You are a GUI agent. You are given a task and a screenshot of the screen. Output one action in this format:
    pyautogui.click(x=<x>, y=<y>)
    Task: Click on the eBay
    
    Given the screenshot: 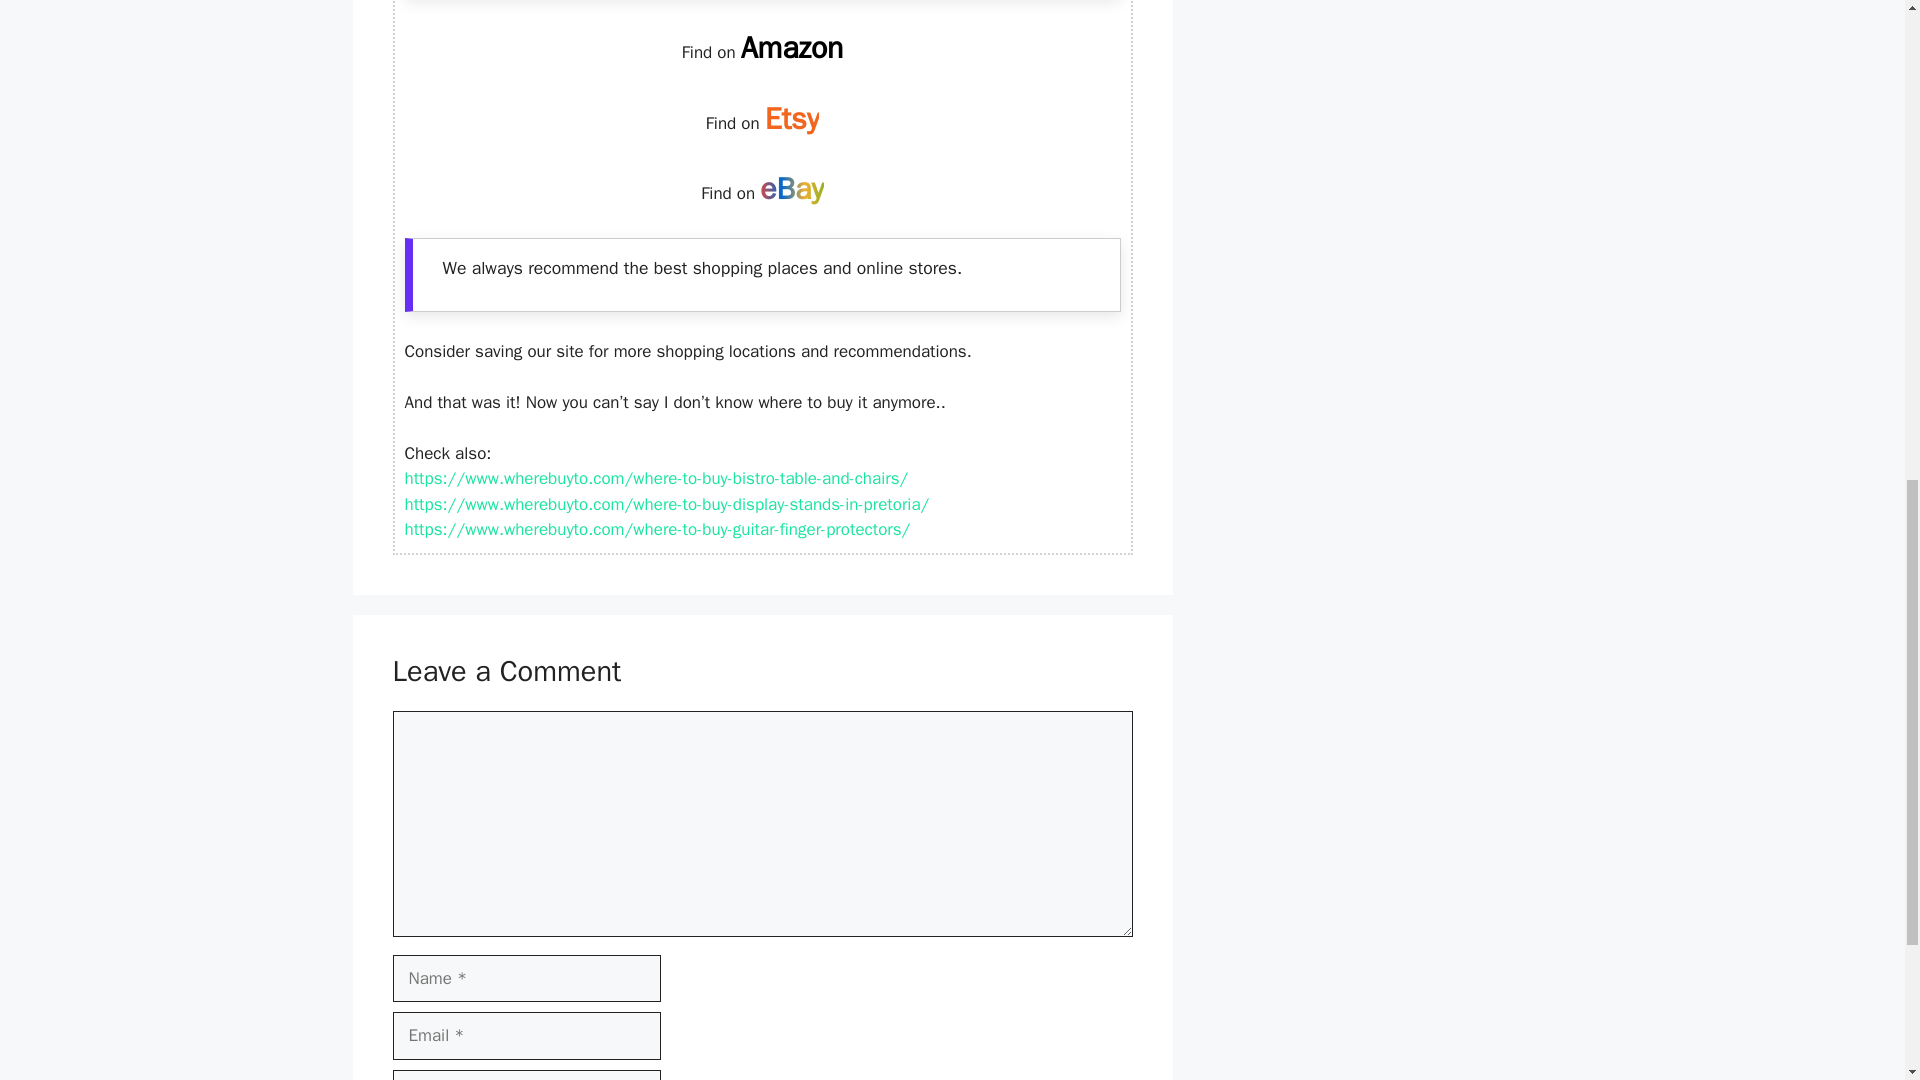 What is the action you would take?
    pyautogui.click(x=792, y=188)
    